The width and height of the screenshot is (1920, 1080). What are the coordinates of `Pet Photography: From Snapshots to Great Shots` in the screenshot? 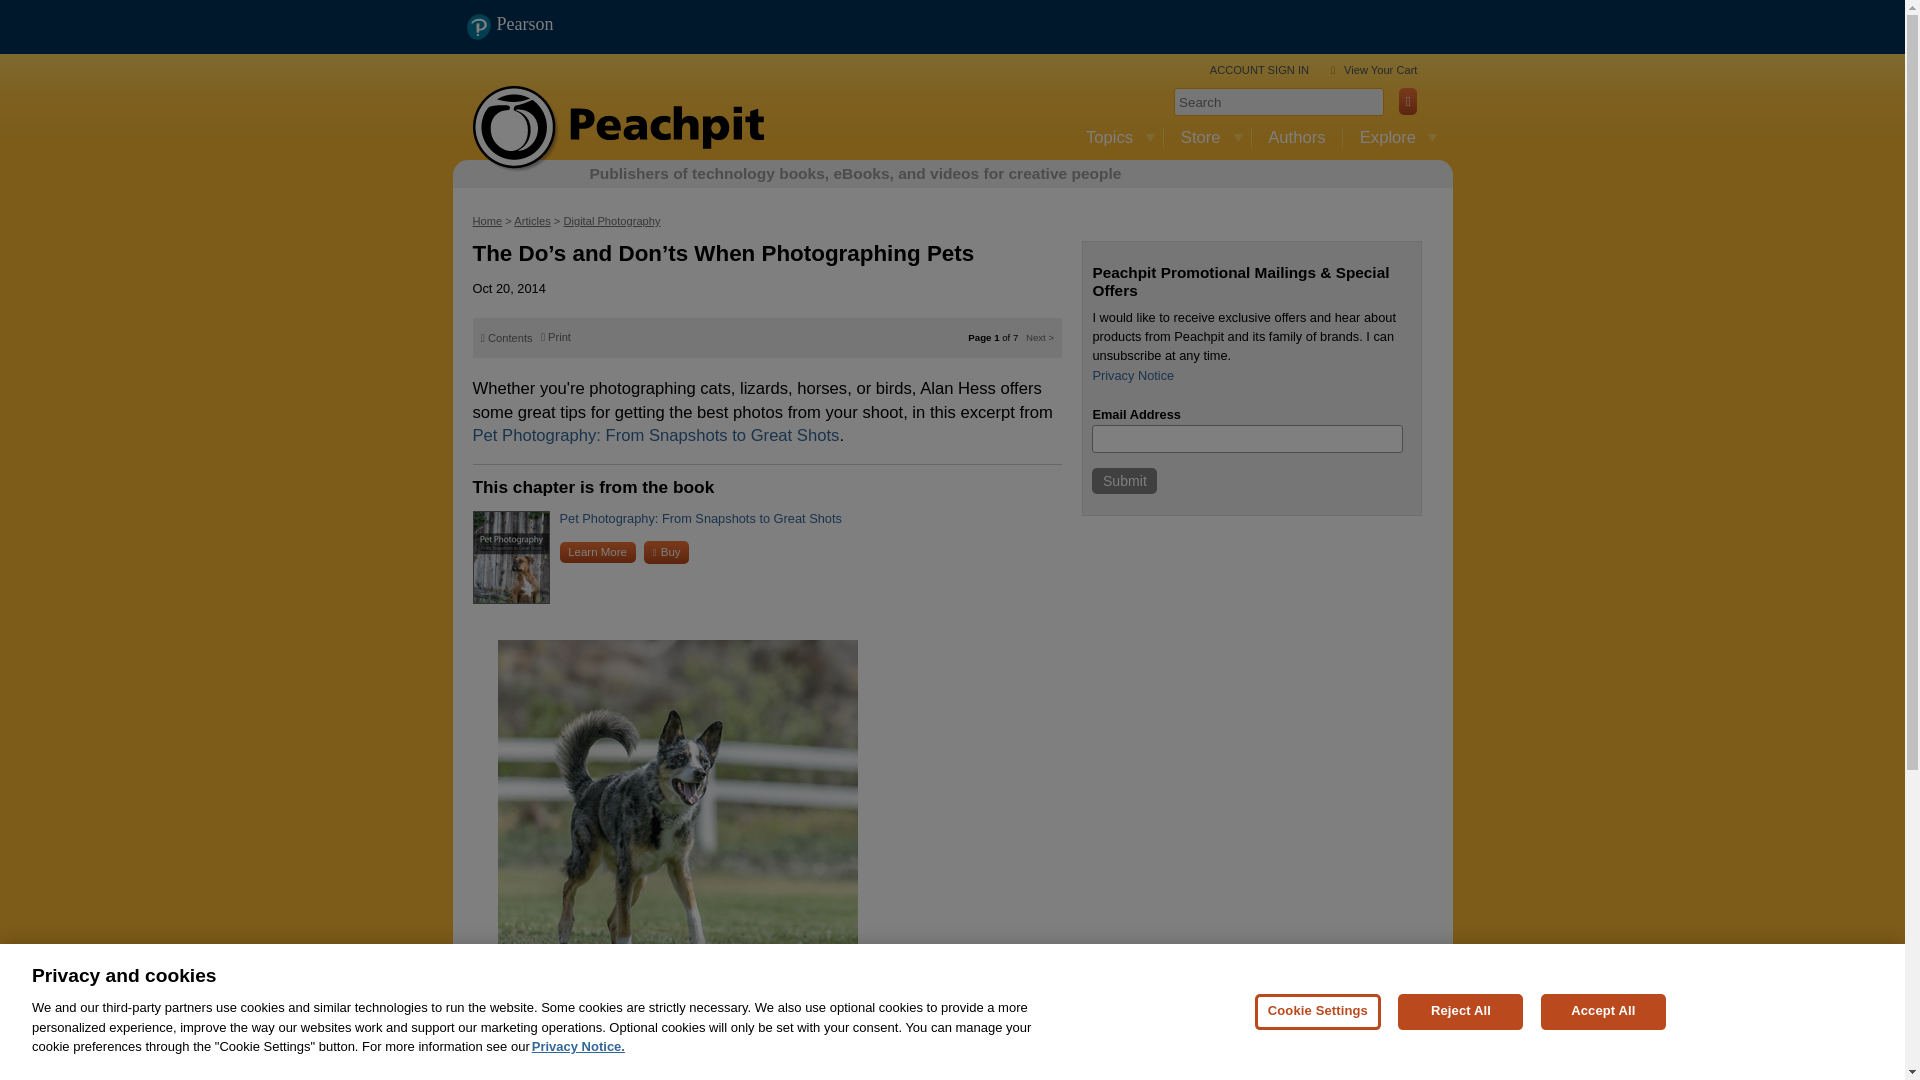 It's located at (656, 434).